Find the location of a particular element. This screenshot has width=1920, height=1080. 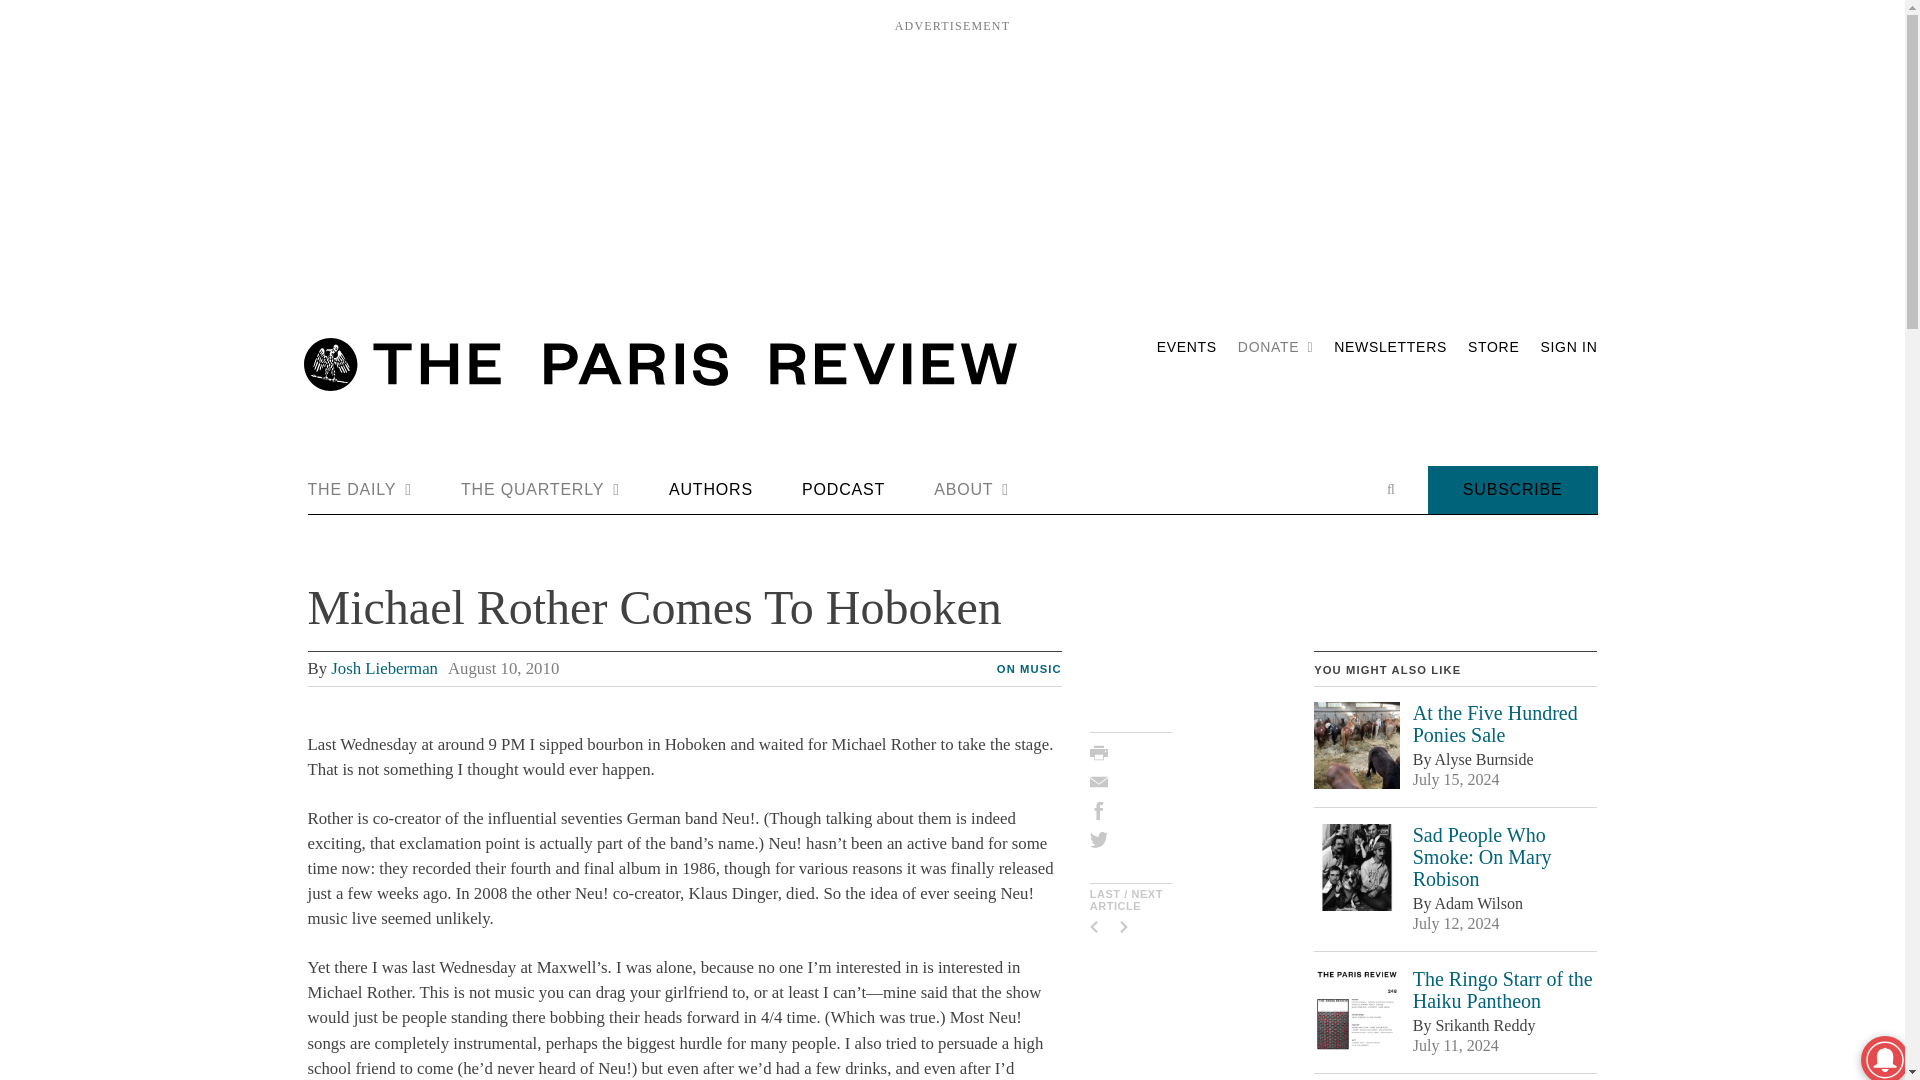

THE DAILY is located at coordinates (360, 490).